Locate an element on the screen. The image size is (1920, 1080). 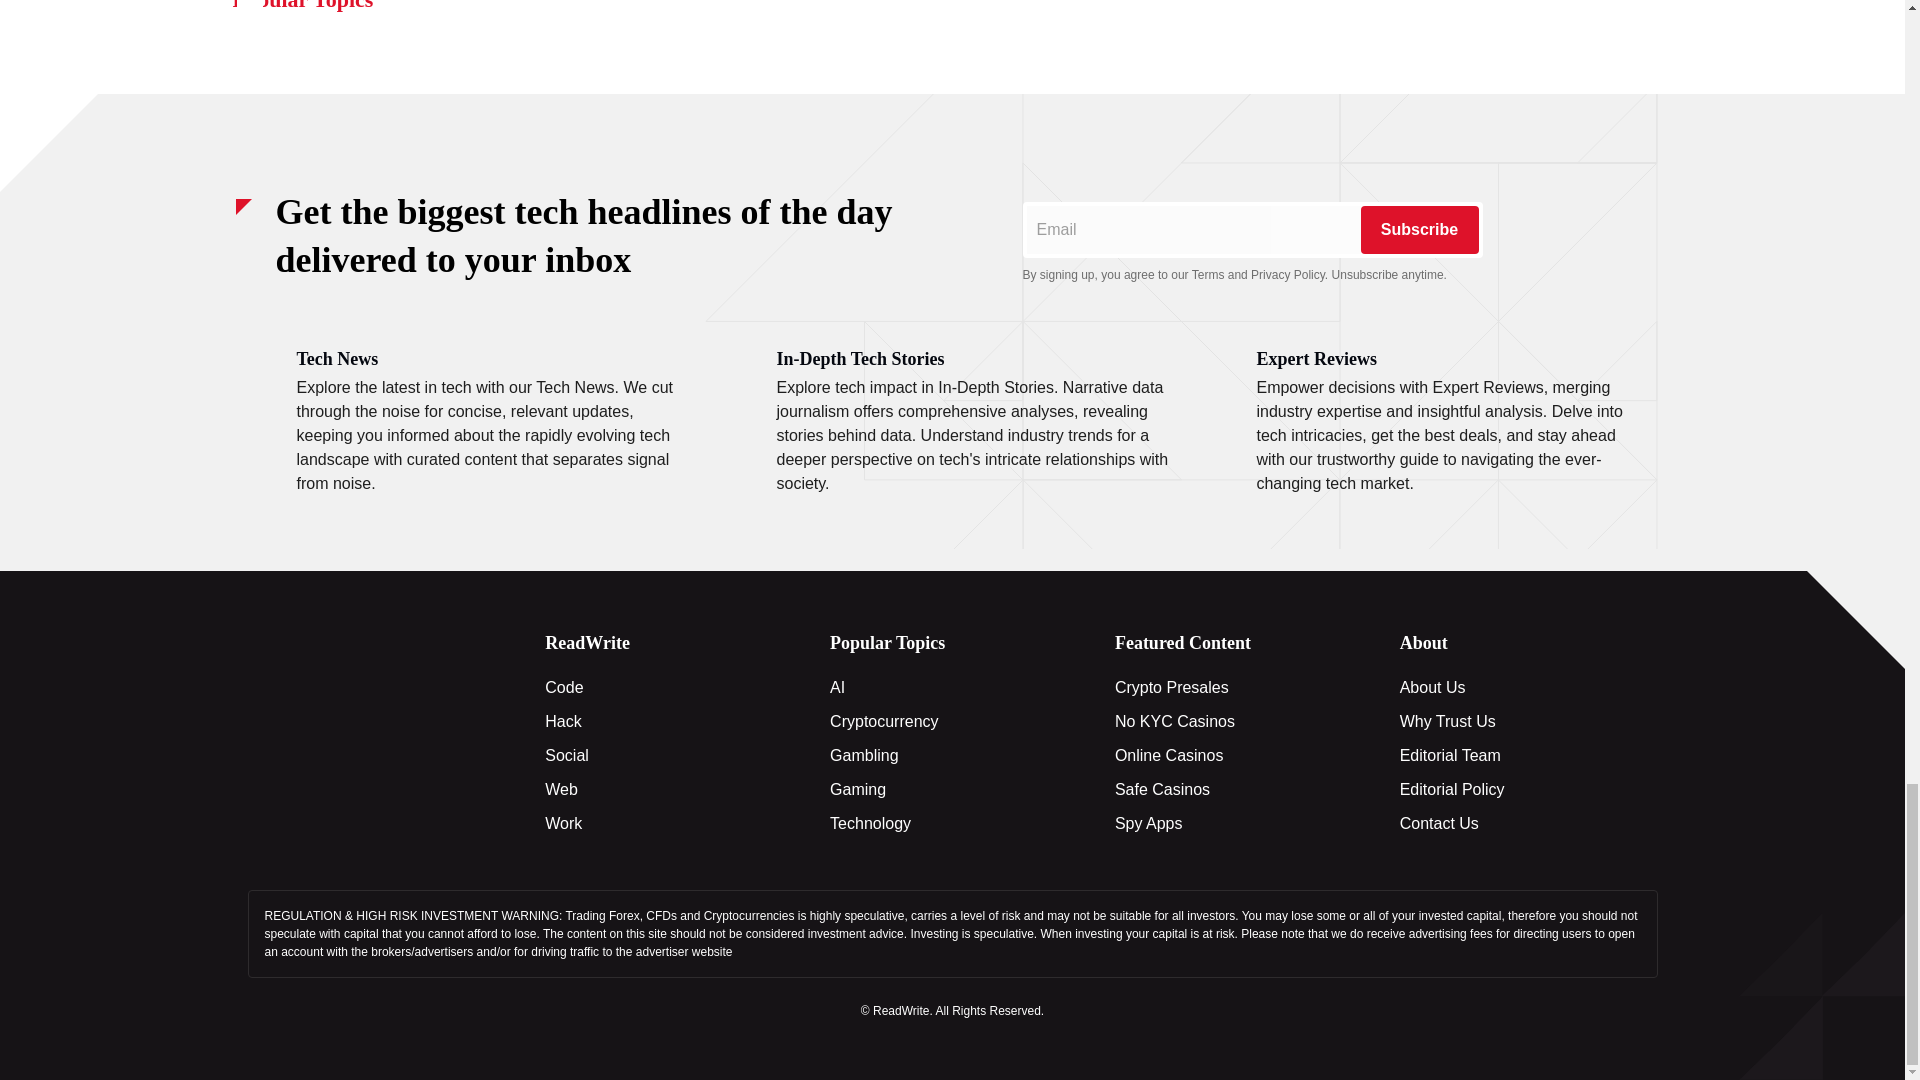
Subscribe is located at coordinates (1418, 230).